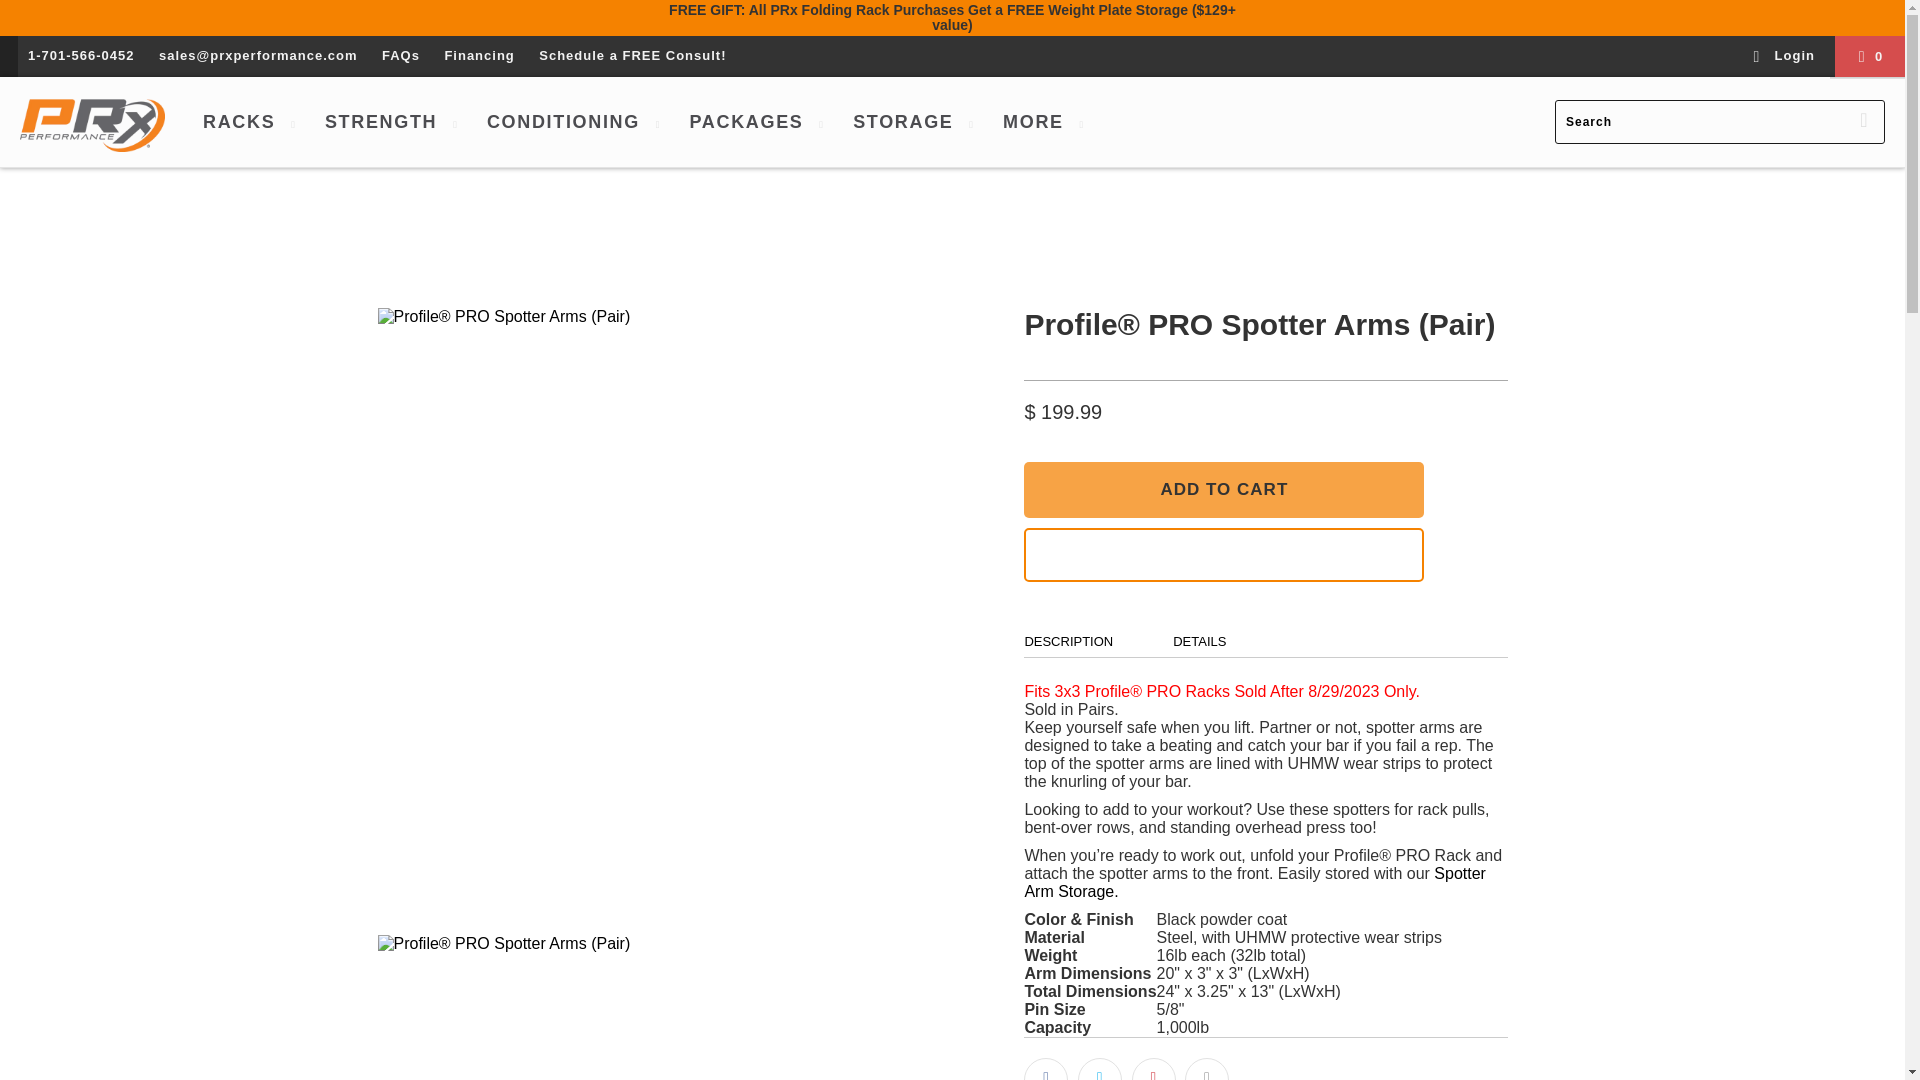 This screenshot has height=1080, width=1920. I want to click on Share this on Twitter, so click(1099, 1069).